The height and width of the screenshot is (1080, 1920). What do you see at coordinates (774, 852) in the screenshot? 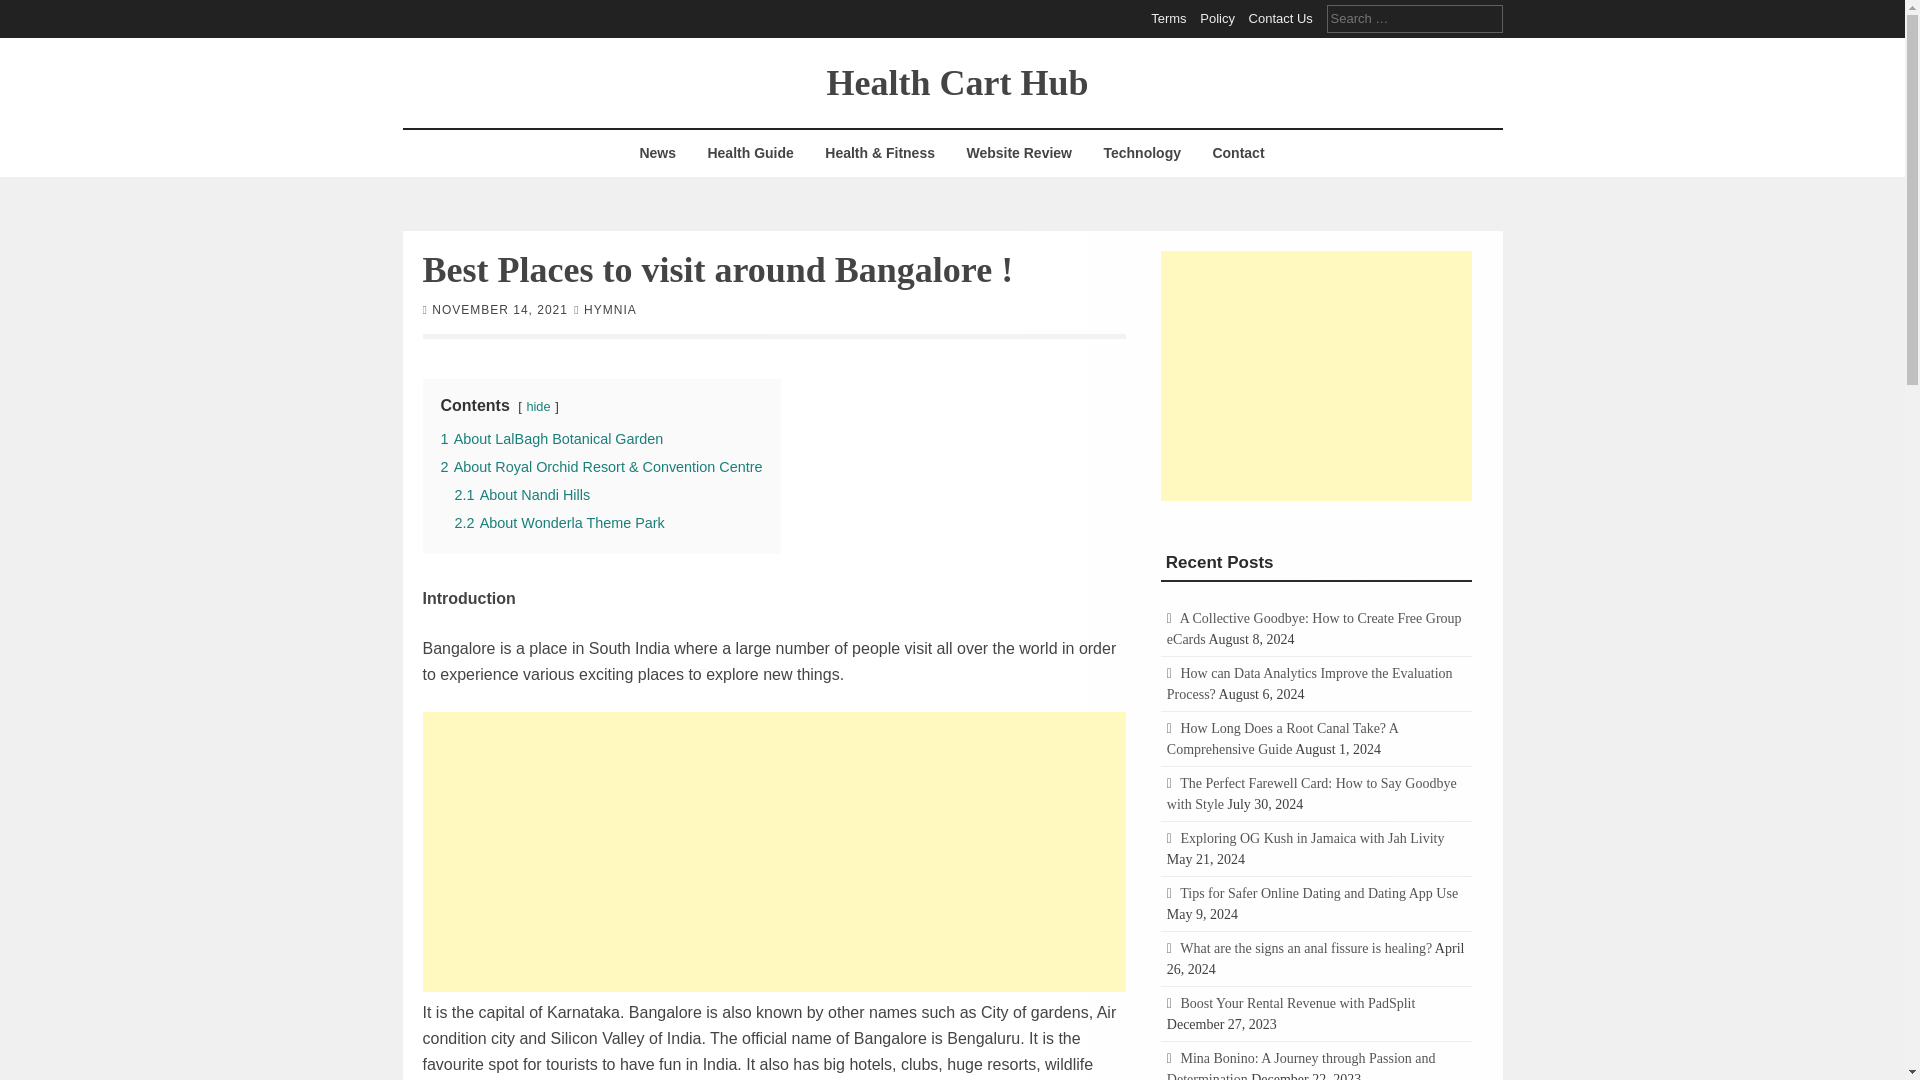
I see `Advertisement` at bounding box center [774, 852].